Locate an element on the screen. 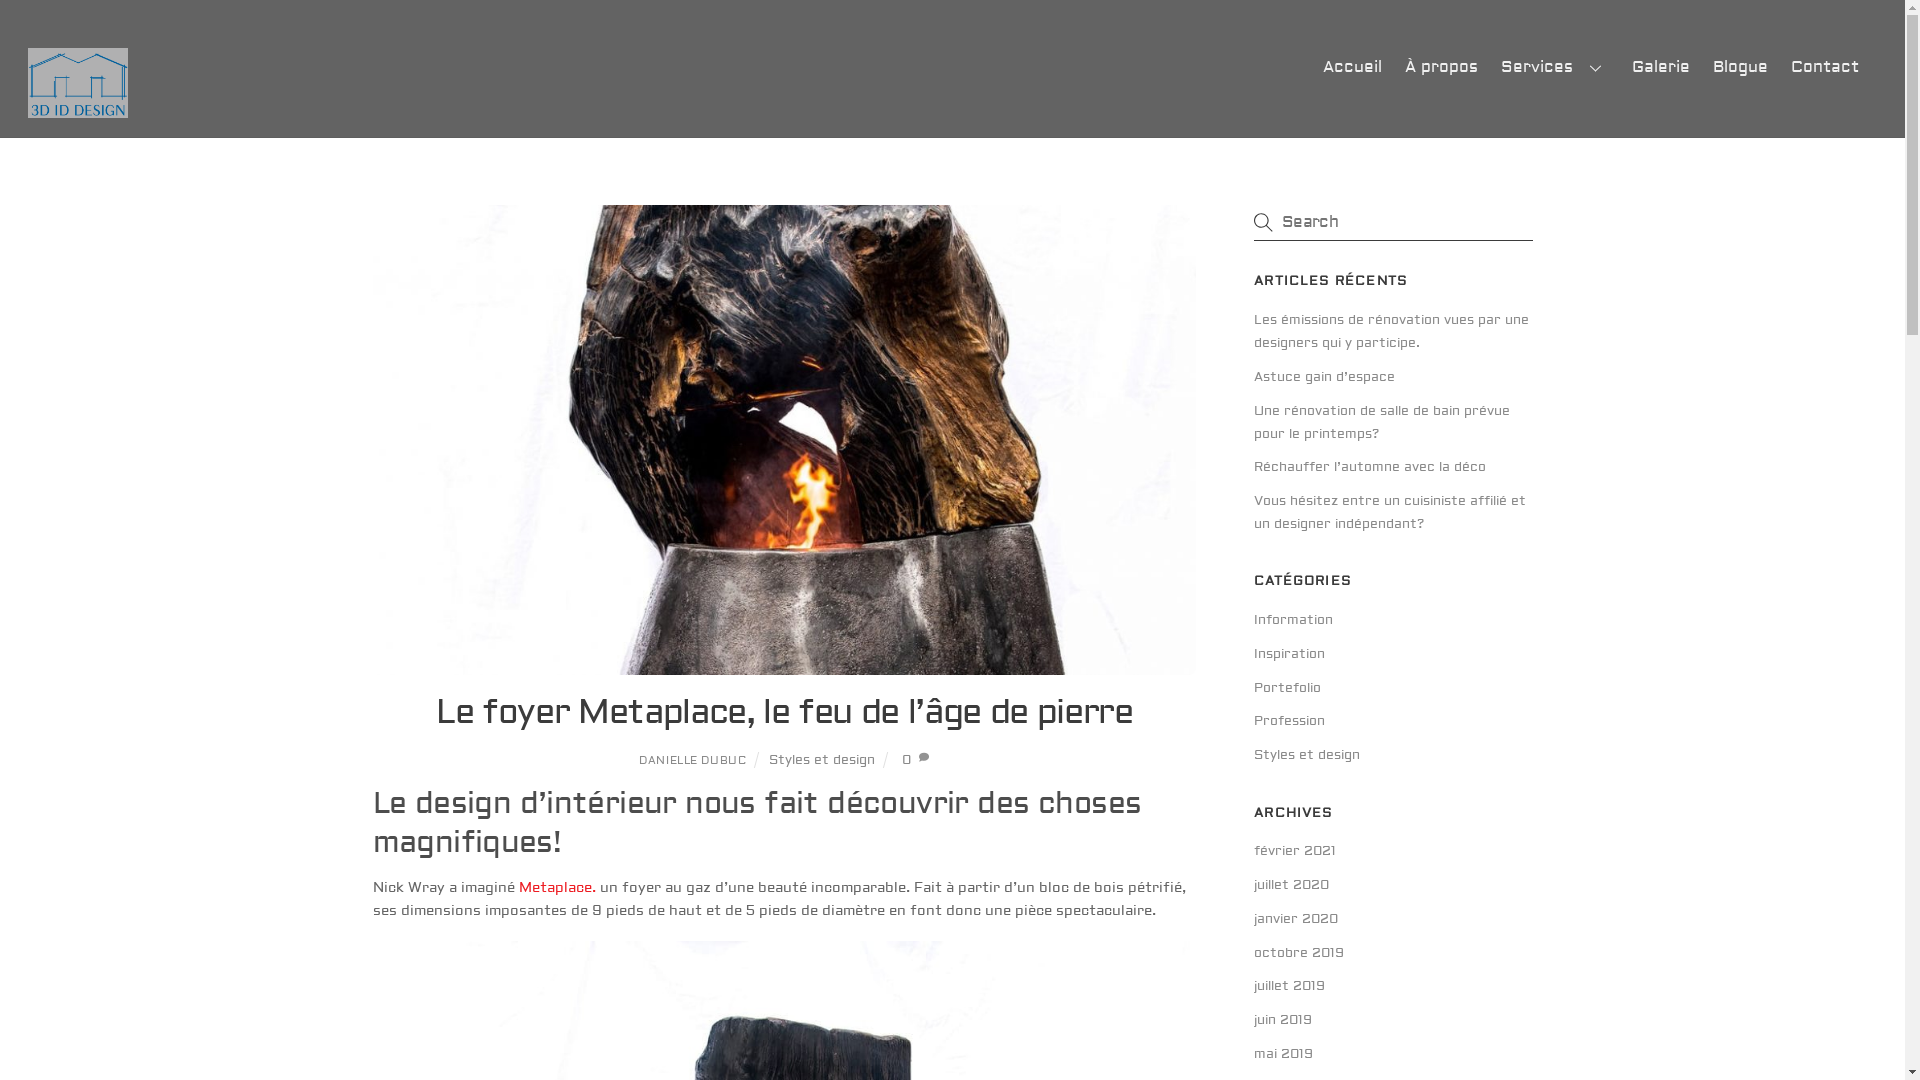 This screenshot has width=1920, height=1080. Nick_Wray-14 crop is located at coordinates (784, 440).